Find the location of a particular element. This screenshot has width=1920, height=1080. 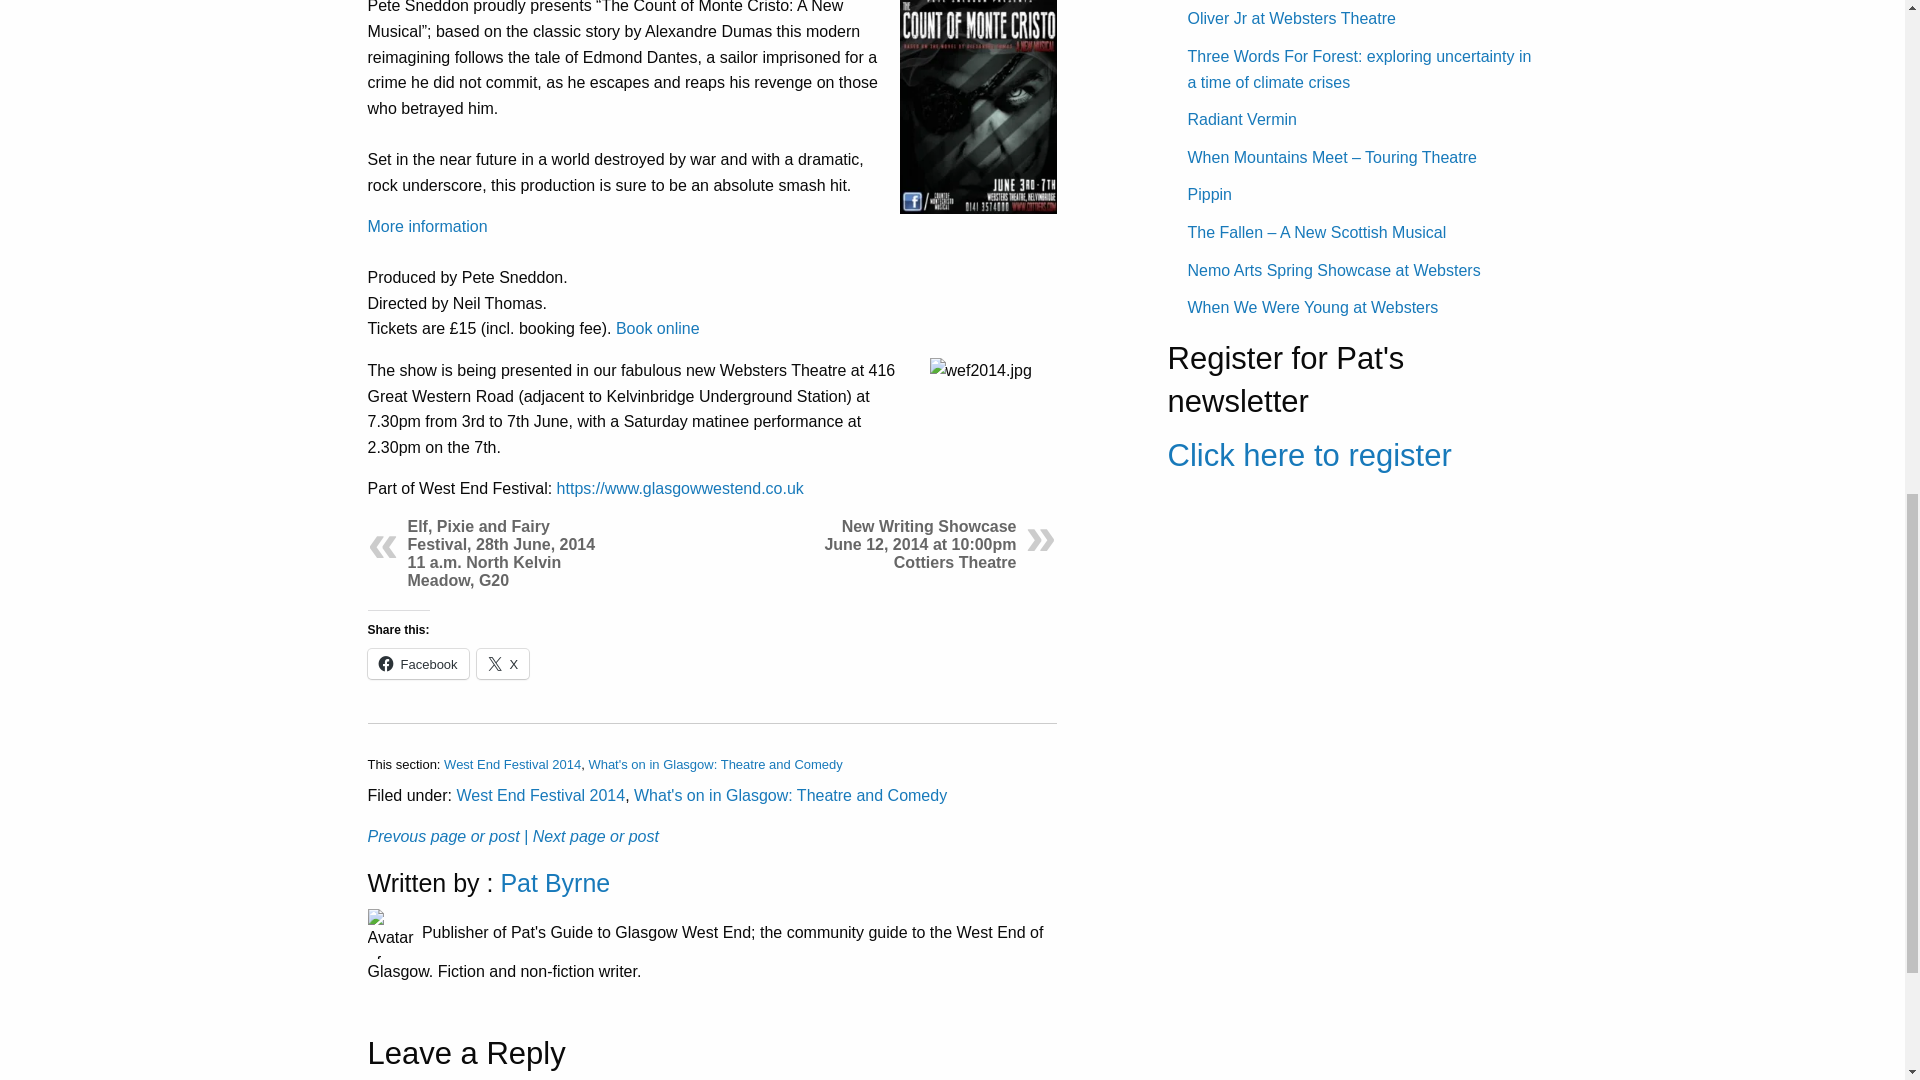

More information is located at coordinates (428, 226).